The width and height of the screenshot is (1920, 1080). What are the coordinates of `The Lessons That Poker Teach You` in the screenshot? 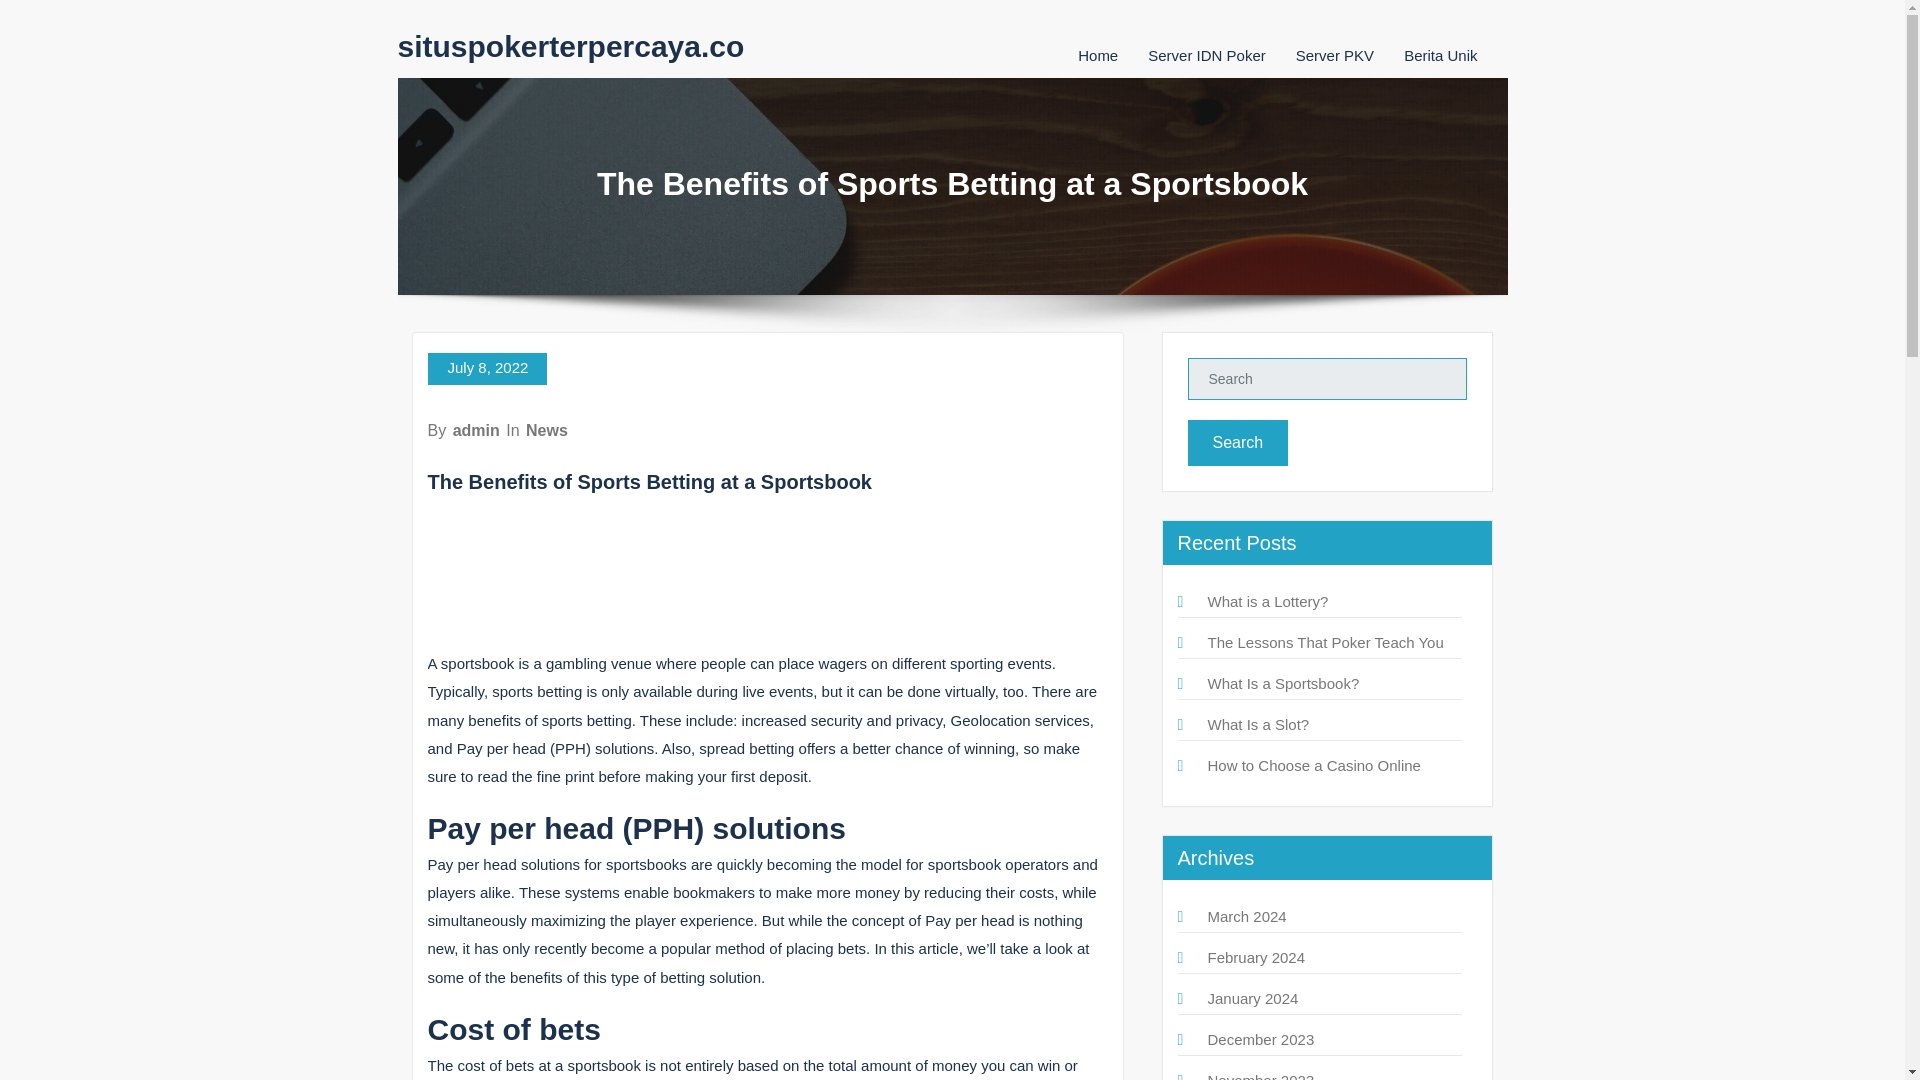 It's located at (1325, 642).